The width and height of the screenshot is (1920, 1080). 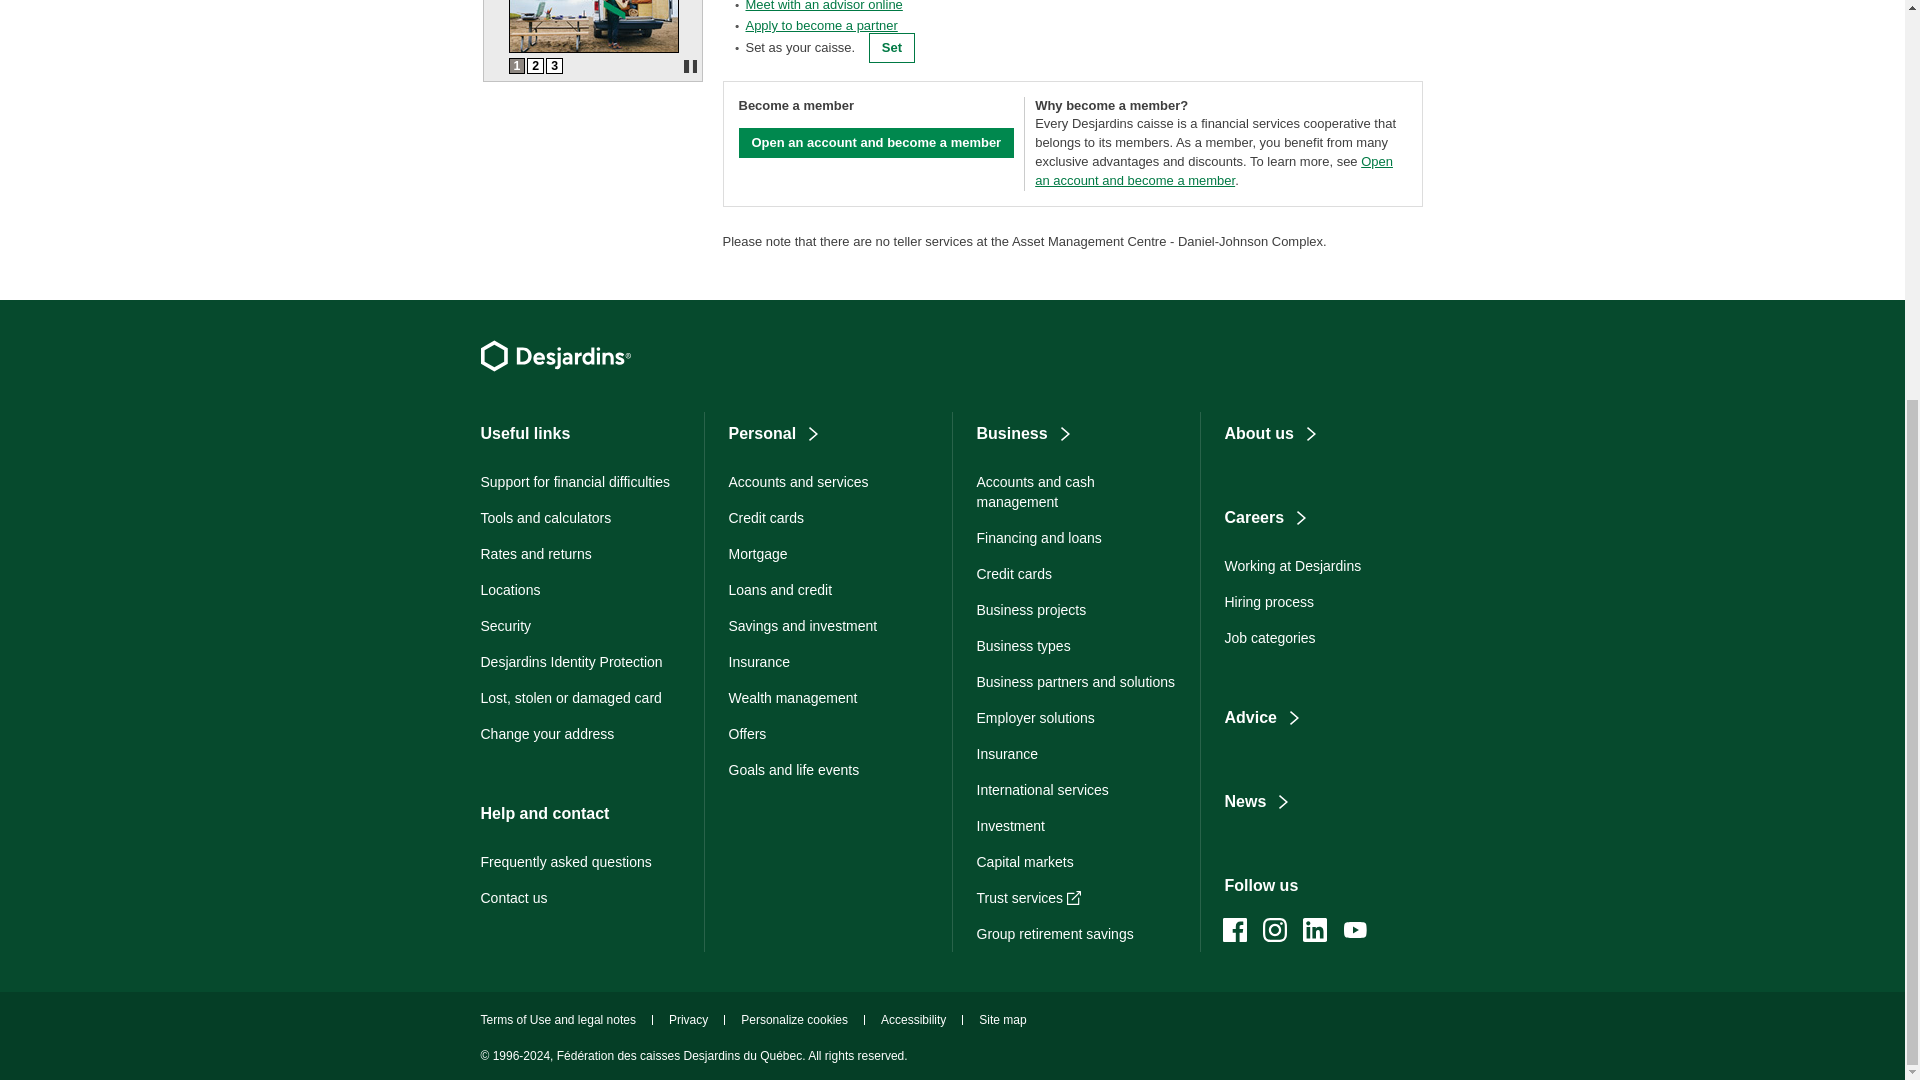 What do you see at coordinates (688, 66) in the screenshot?
I see `Pause promotion slide show` at bounding box center [688, 66].